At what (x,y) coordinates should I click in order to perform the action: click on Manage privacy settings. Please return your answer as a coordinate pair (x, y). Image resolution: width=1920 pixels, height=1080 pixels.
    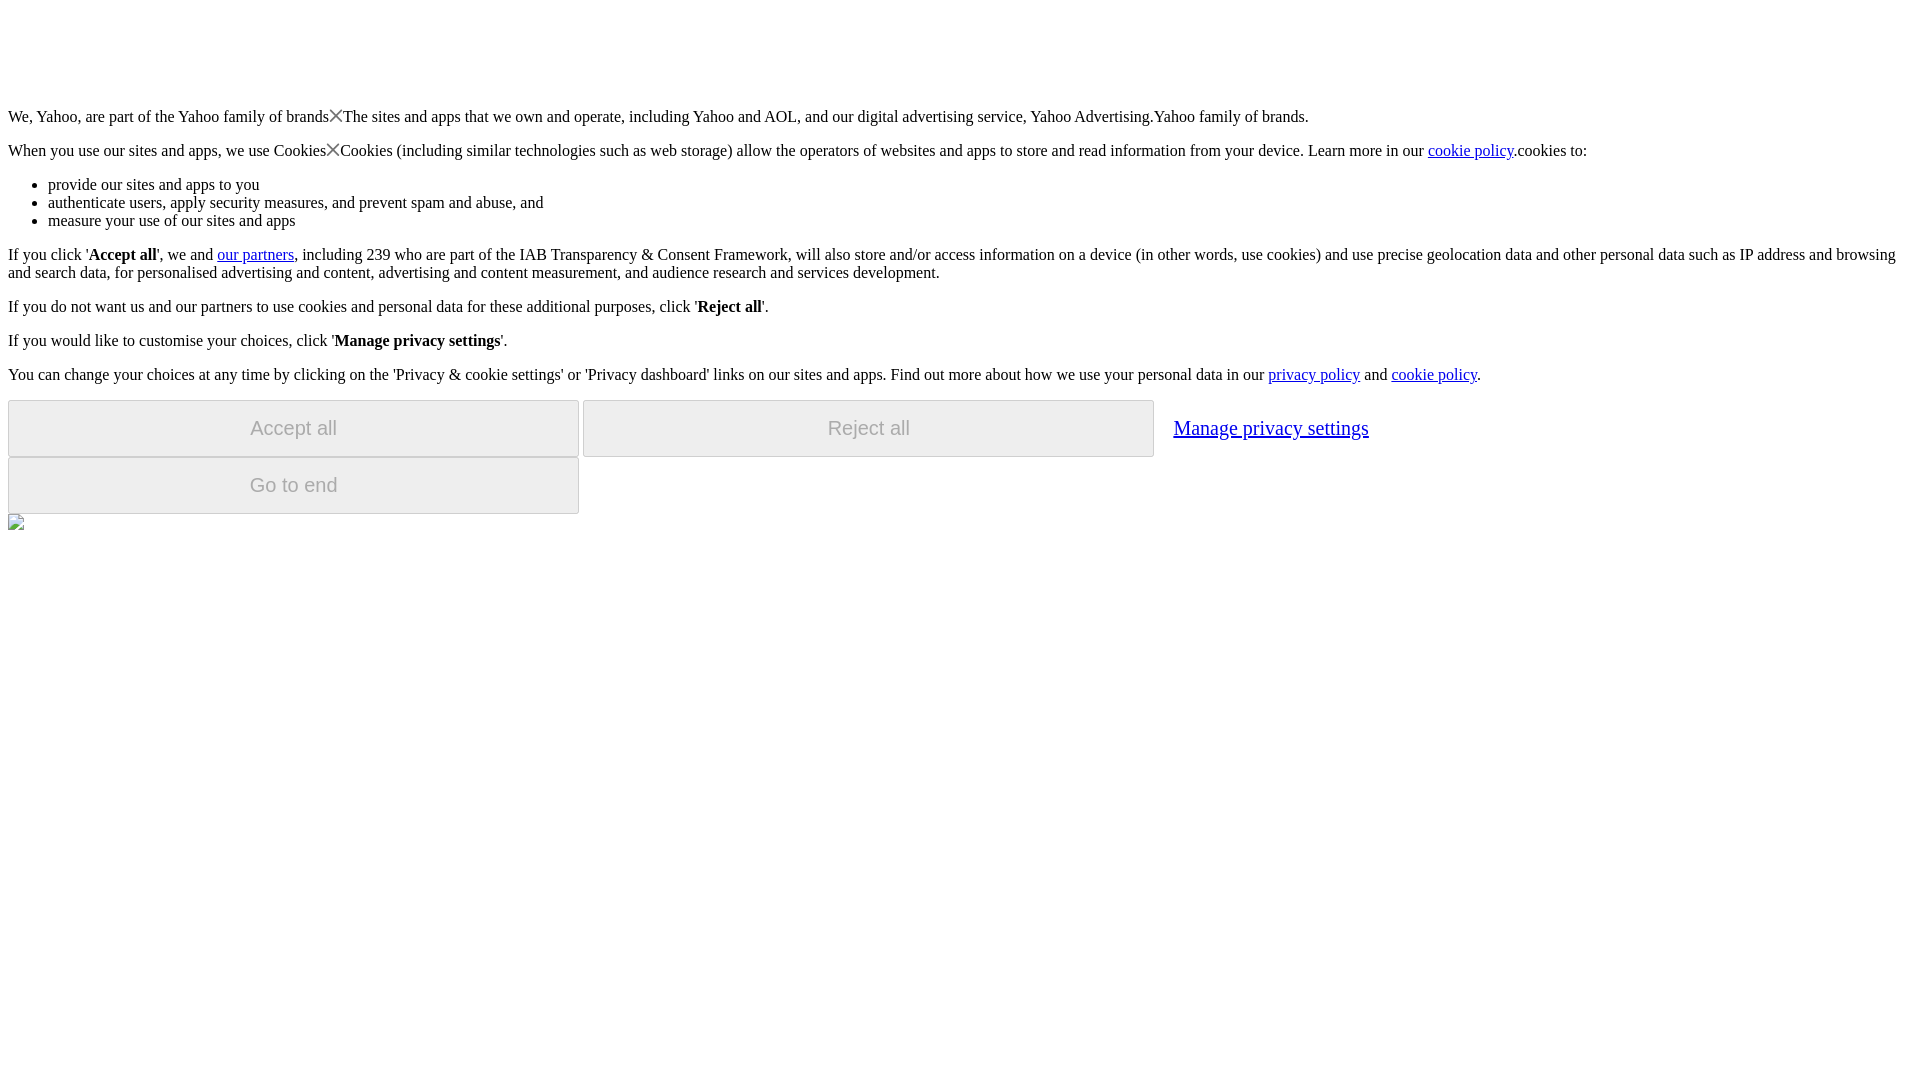
    Looking at the image, I should click on (1270, 427).